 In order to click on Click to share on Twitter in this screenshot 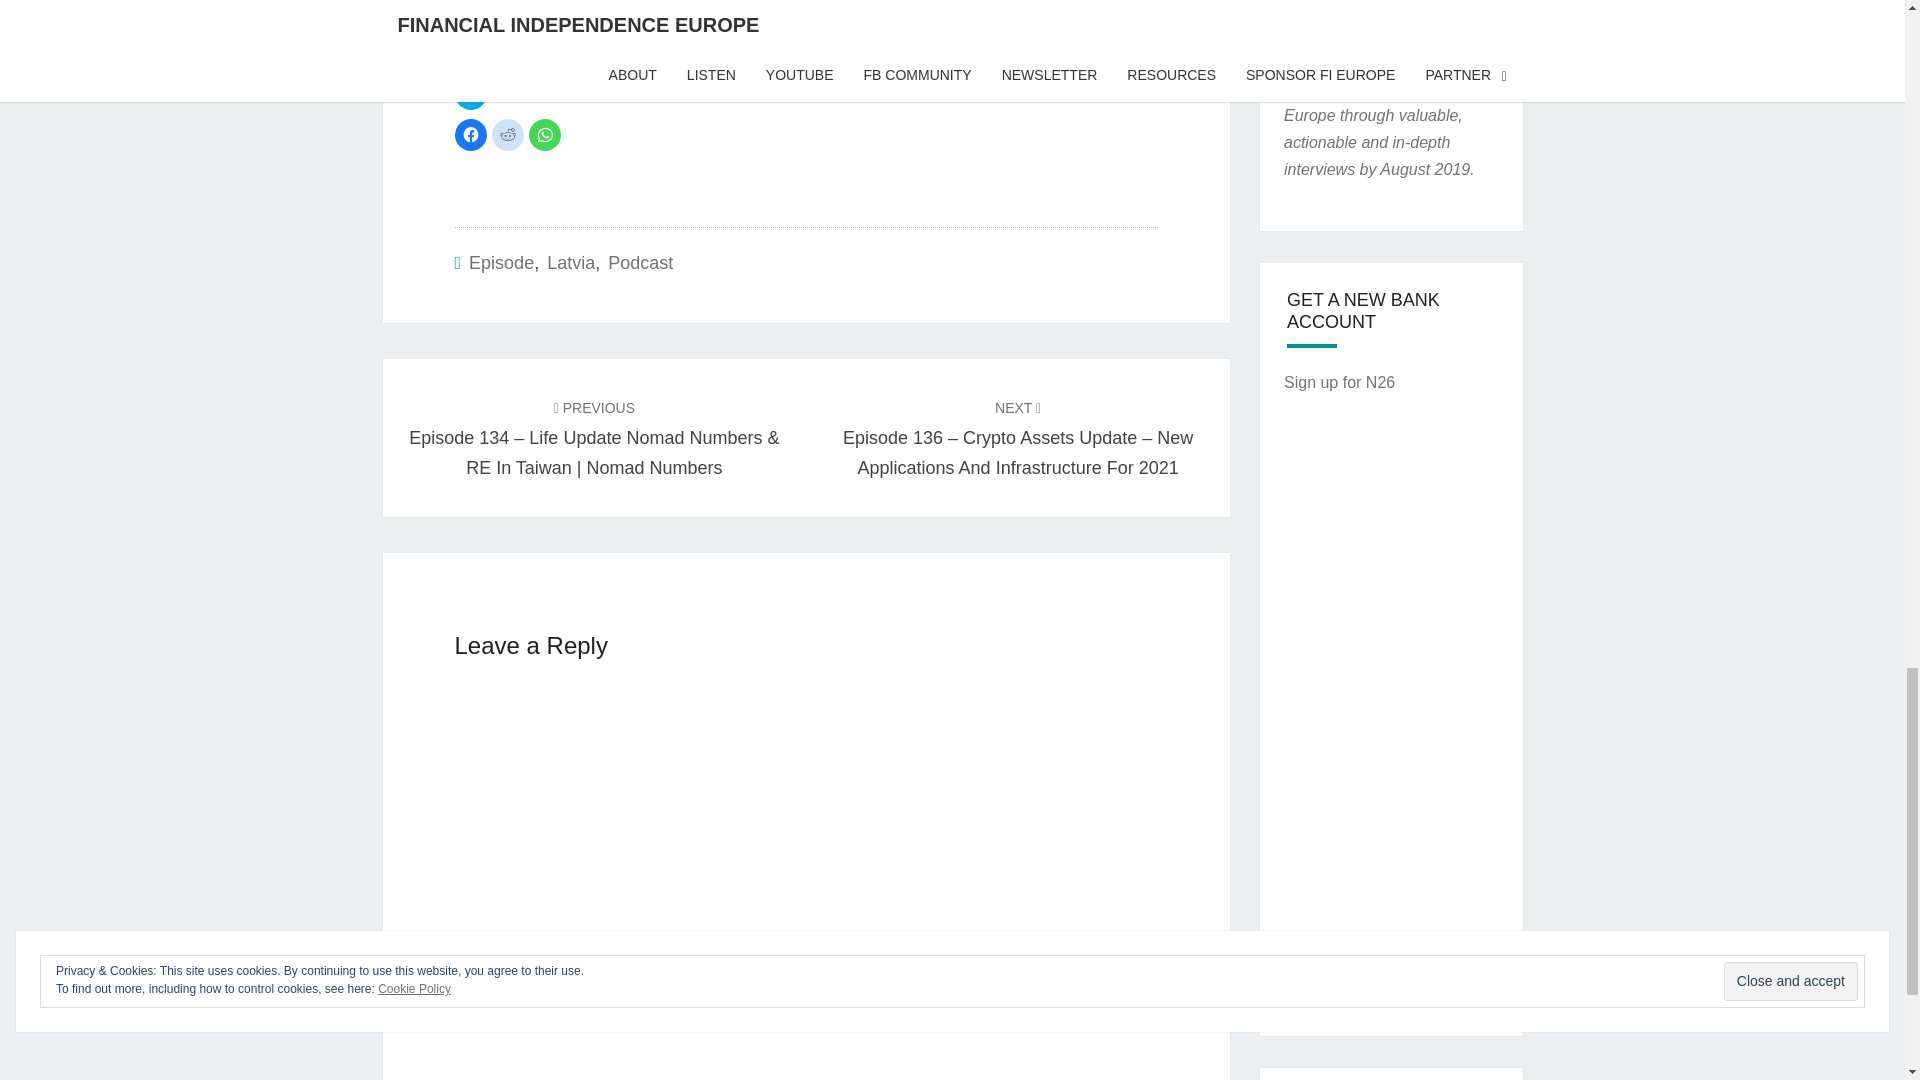, I will do `click(469, 94)`.